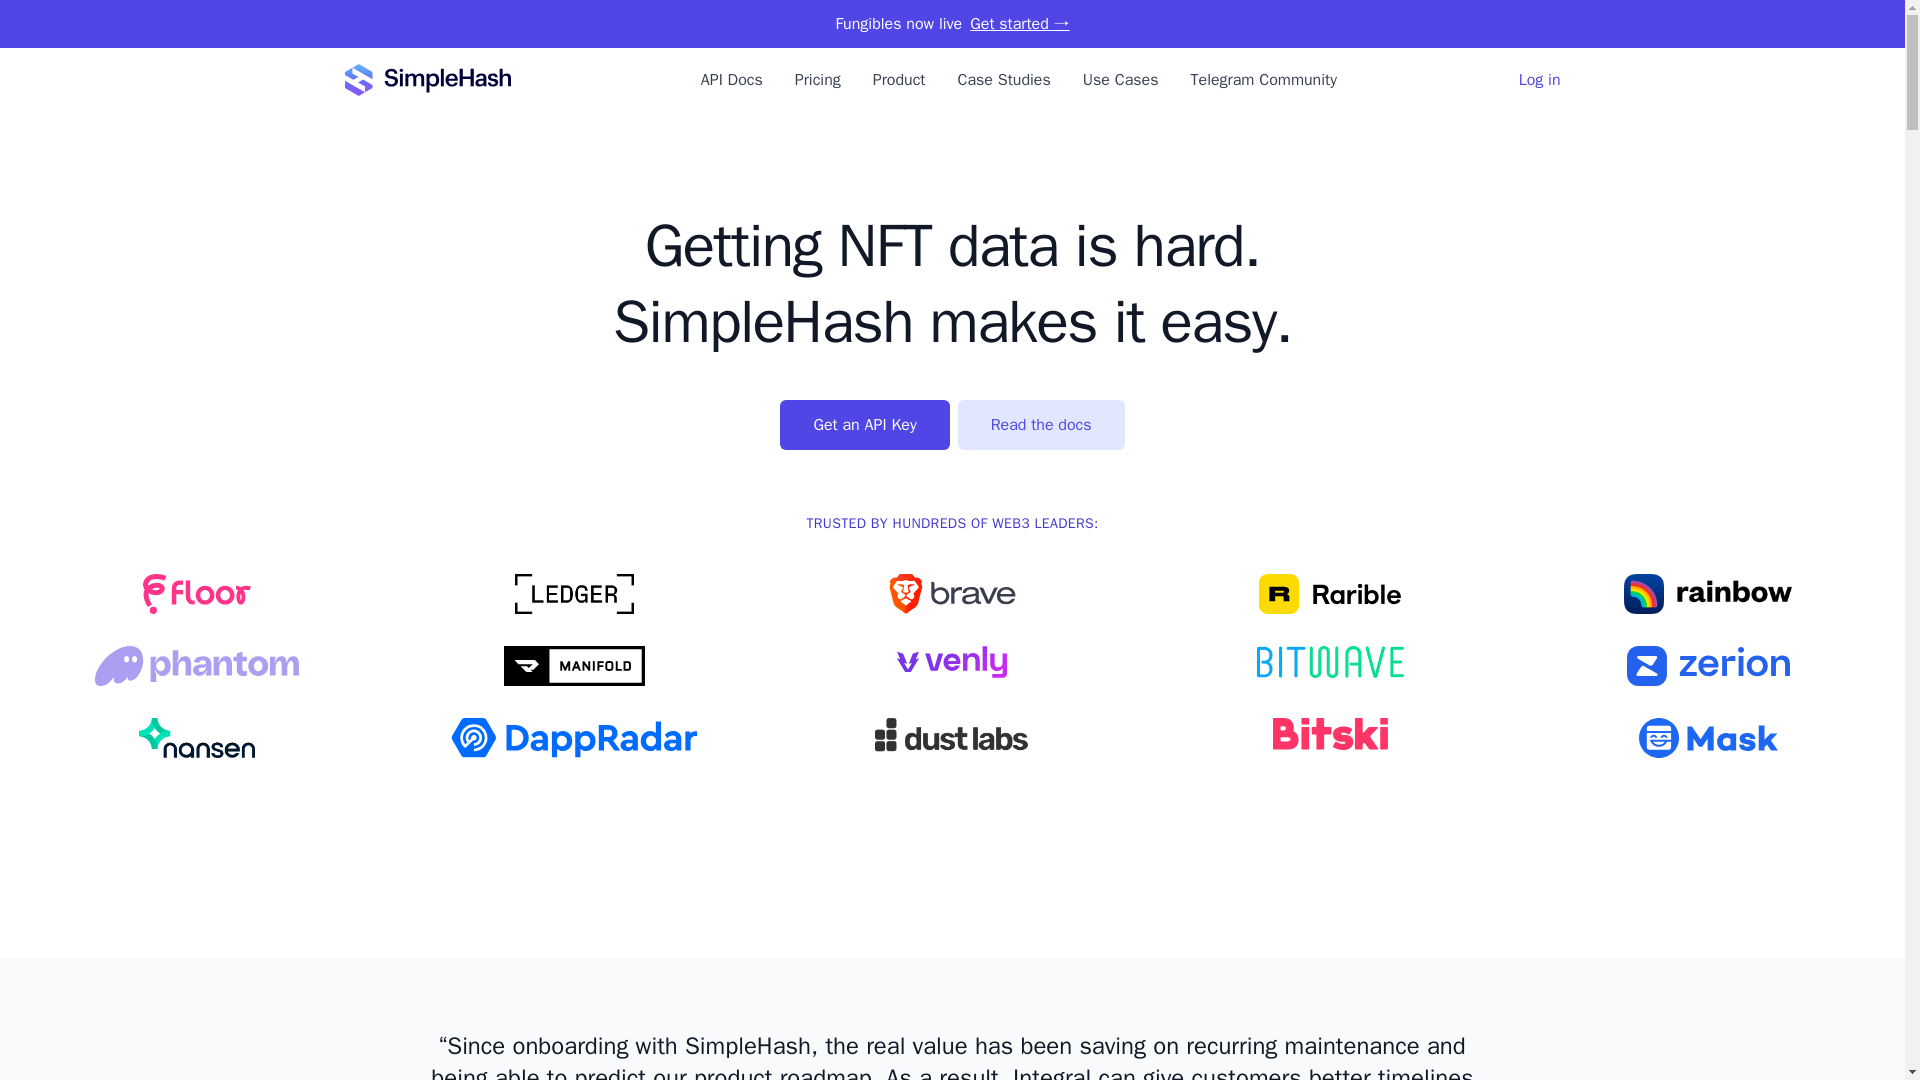 The height and width of the screenshot is (1080, 1920). Describe the element at coordinates (1042, 424) in the screenshot. I see `Read the docs` at that location.